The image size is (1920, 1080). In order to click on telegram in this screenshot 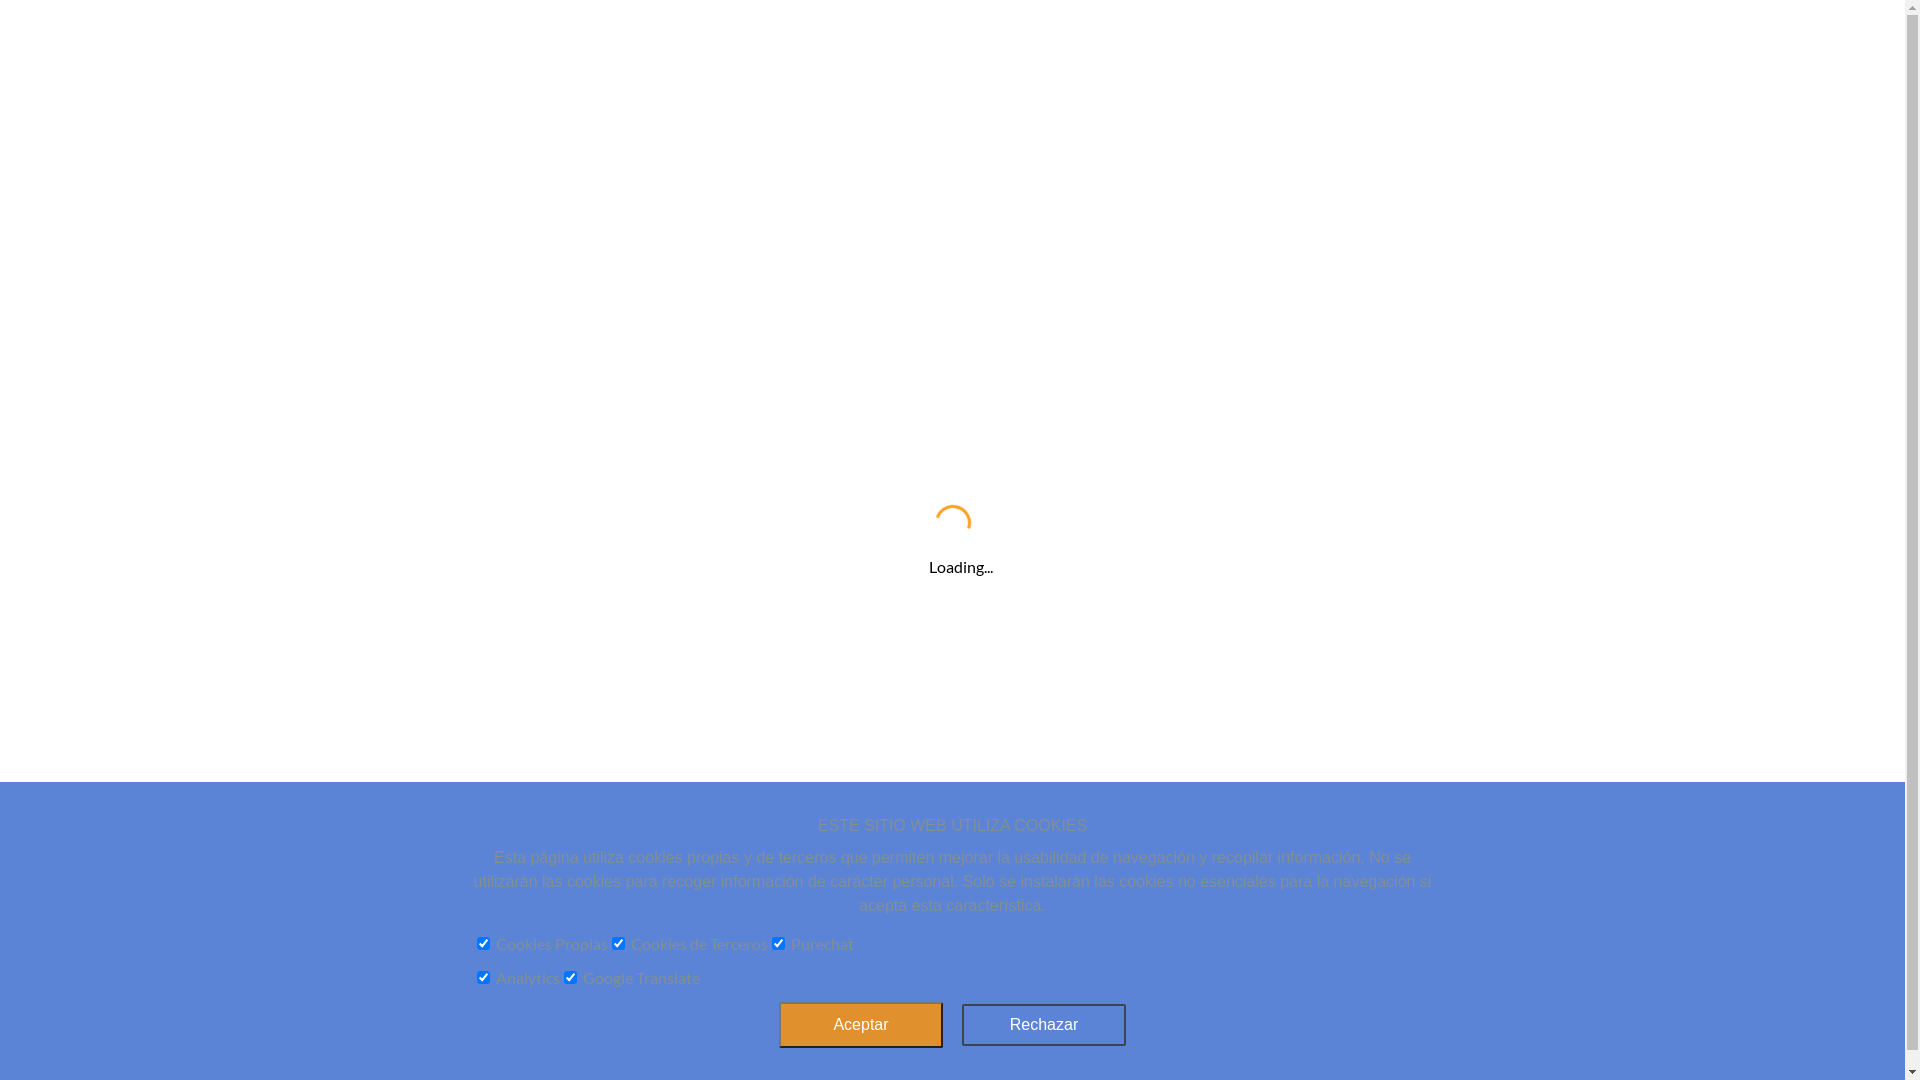, I will do `click(578, 533)`.